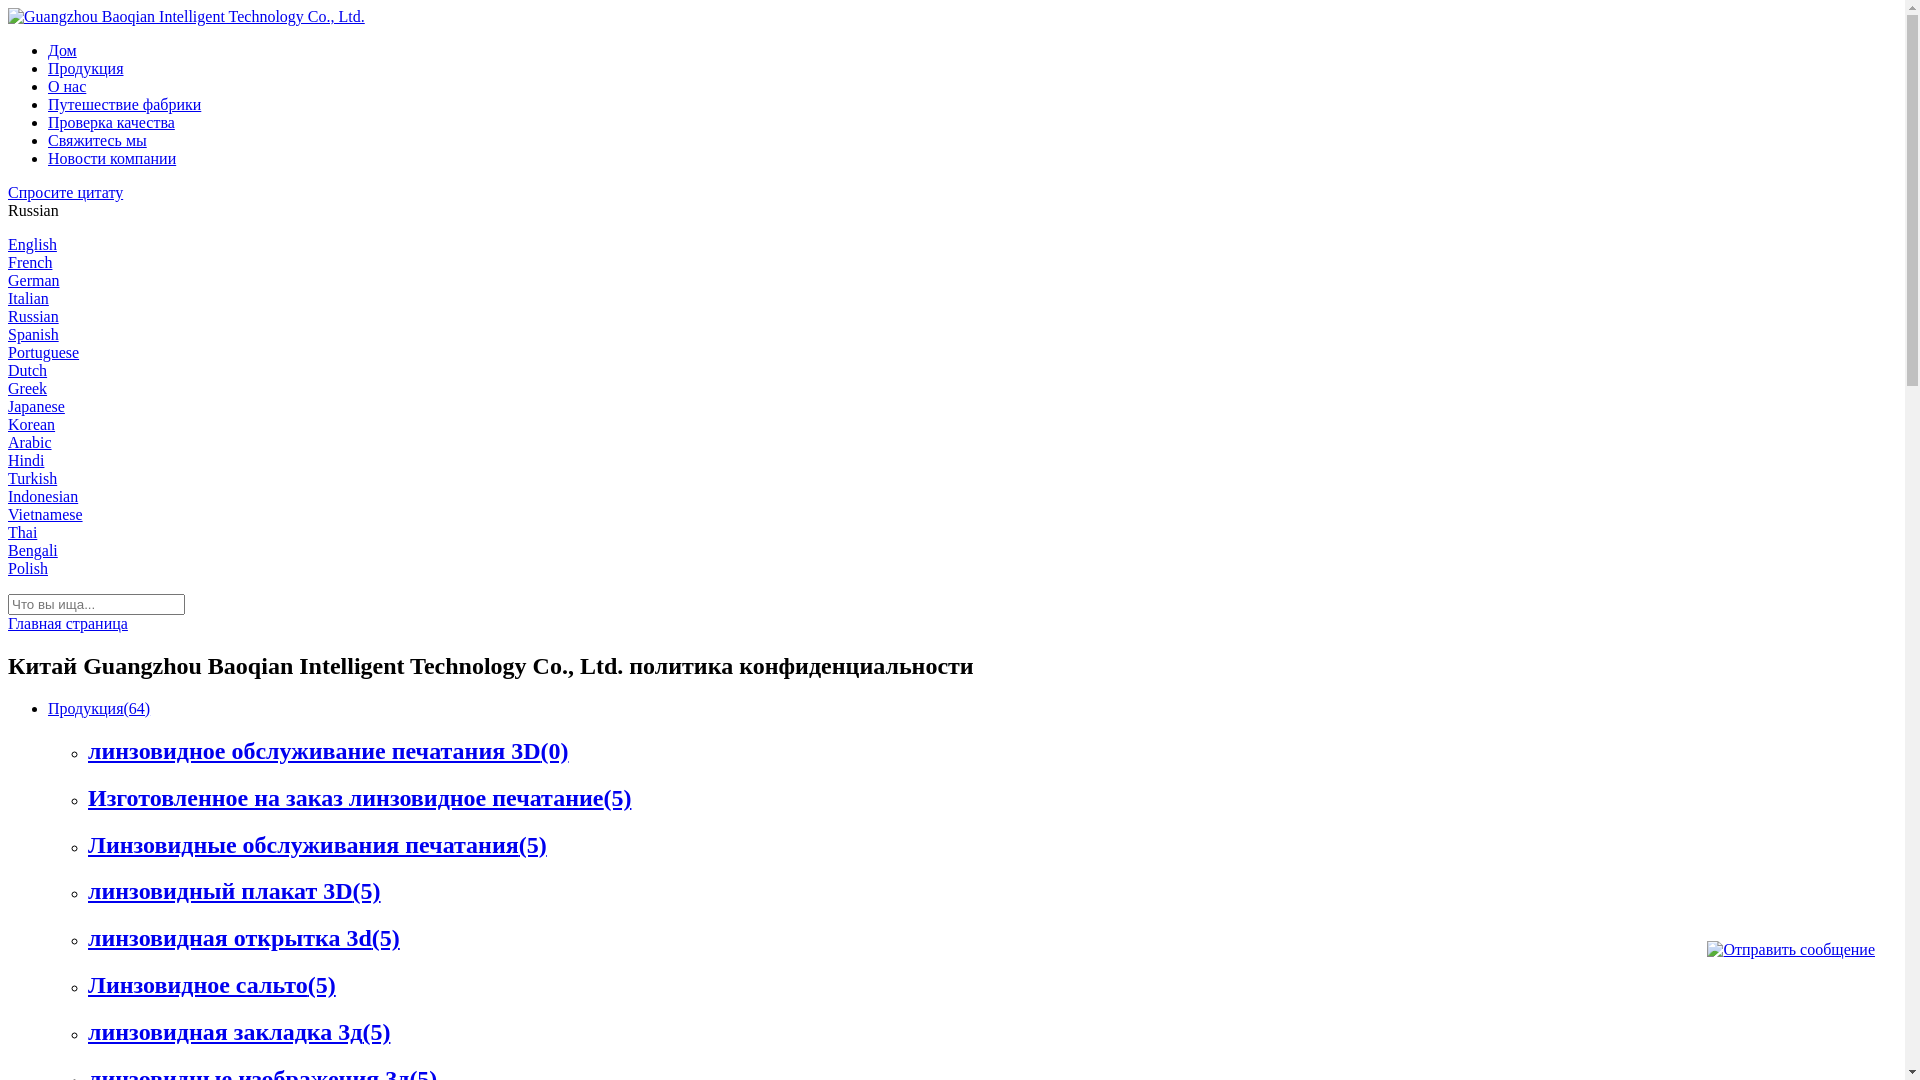  I want to click on French, so click(30, 262).